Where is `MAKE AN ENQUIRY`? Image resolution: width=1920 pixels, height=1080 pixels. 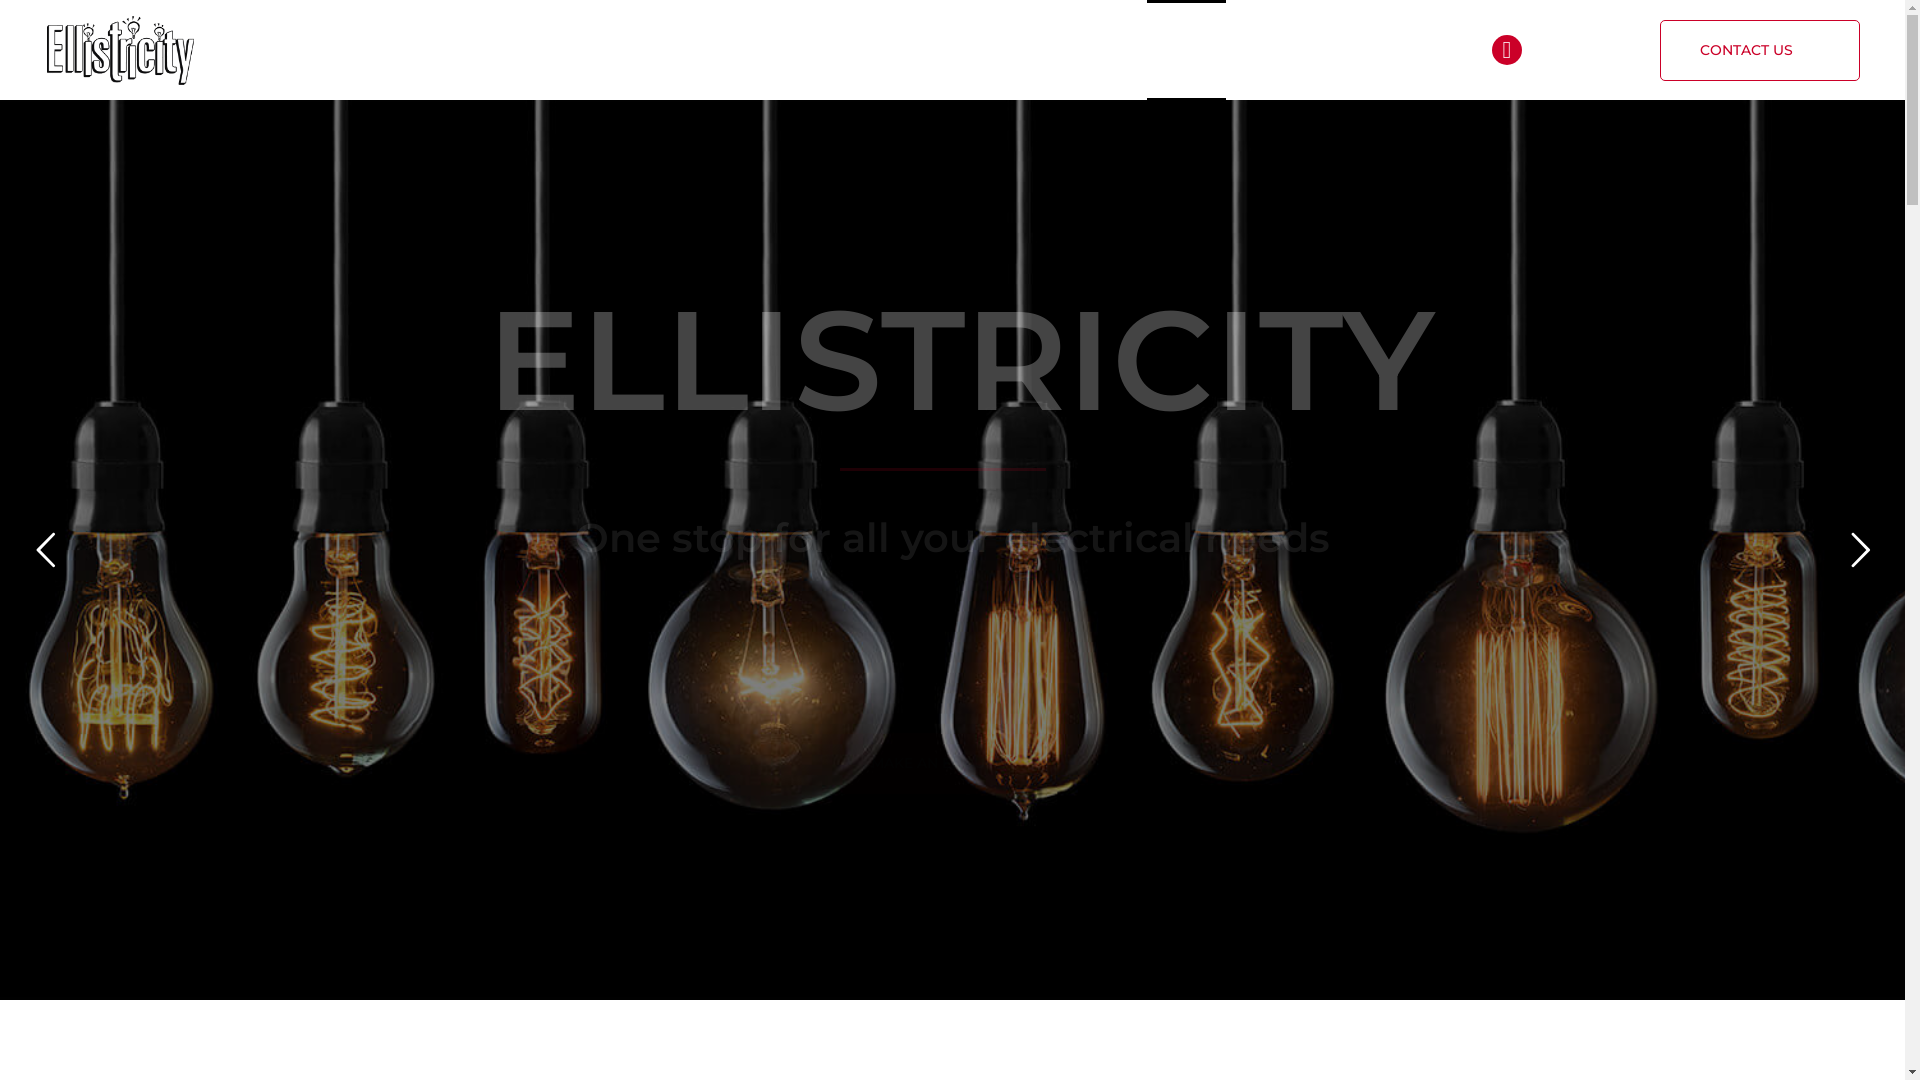 MAKE AN ENQUIRY is located at coordinates (953, 764).